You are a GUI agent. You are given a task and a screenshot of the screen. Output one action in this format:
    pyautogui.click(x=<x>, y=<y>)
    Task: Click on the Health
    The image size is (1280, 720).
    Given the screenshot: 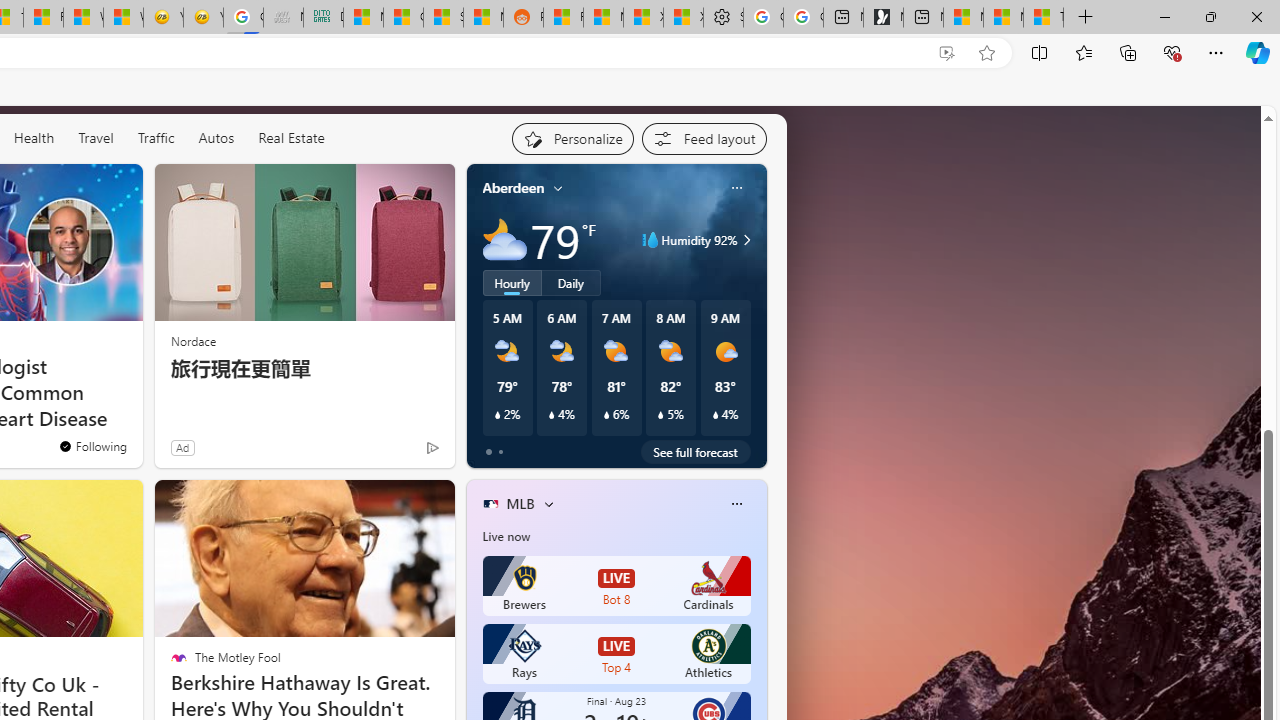 What is the action you would take?
    pyautogui.click(x=34, y=138)
    